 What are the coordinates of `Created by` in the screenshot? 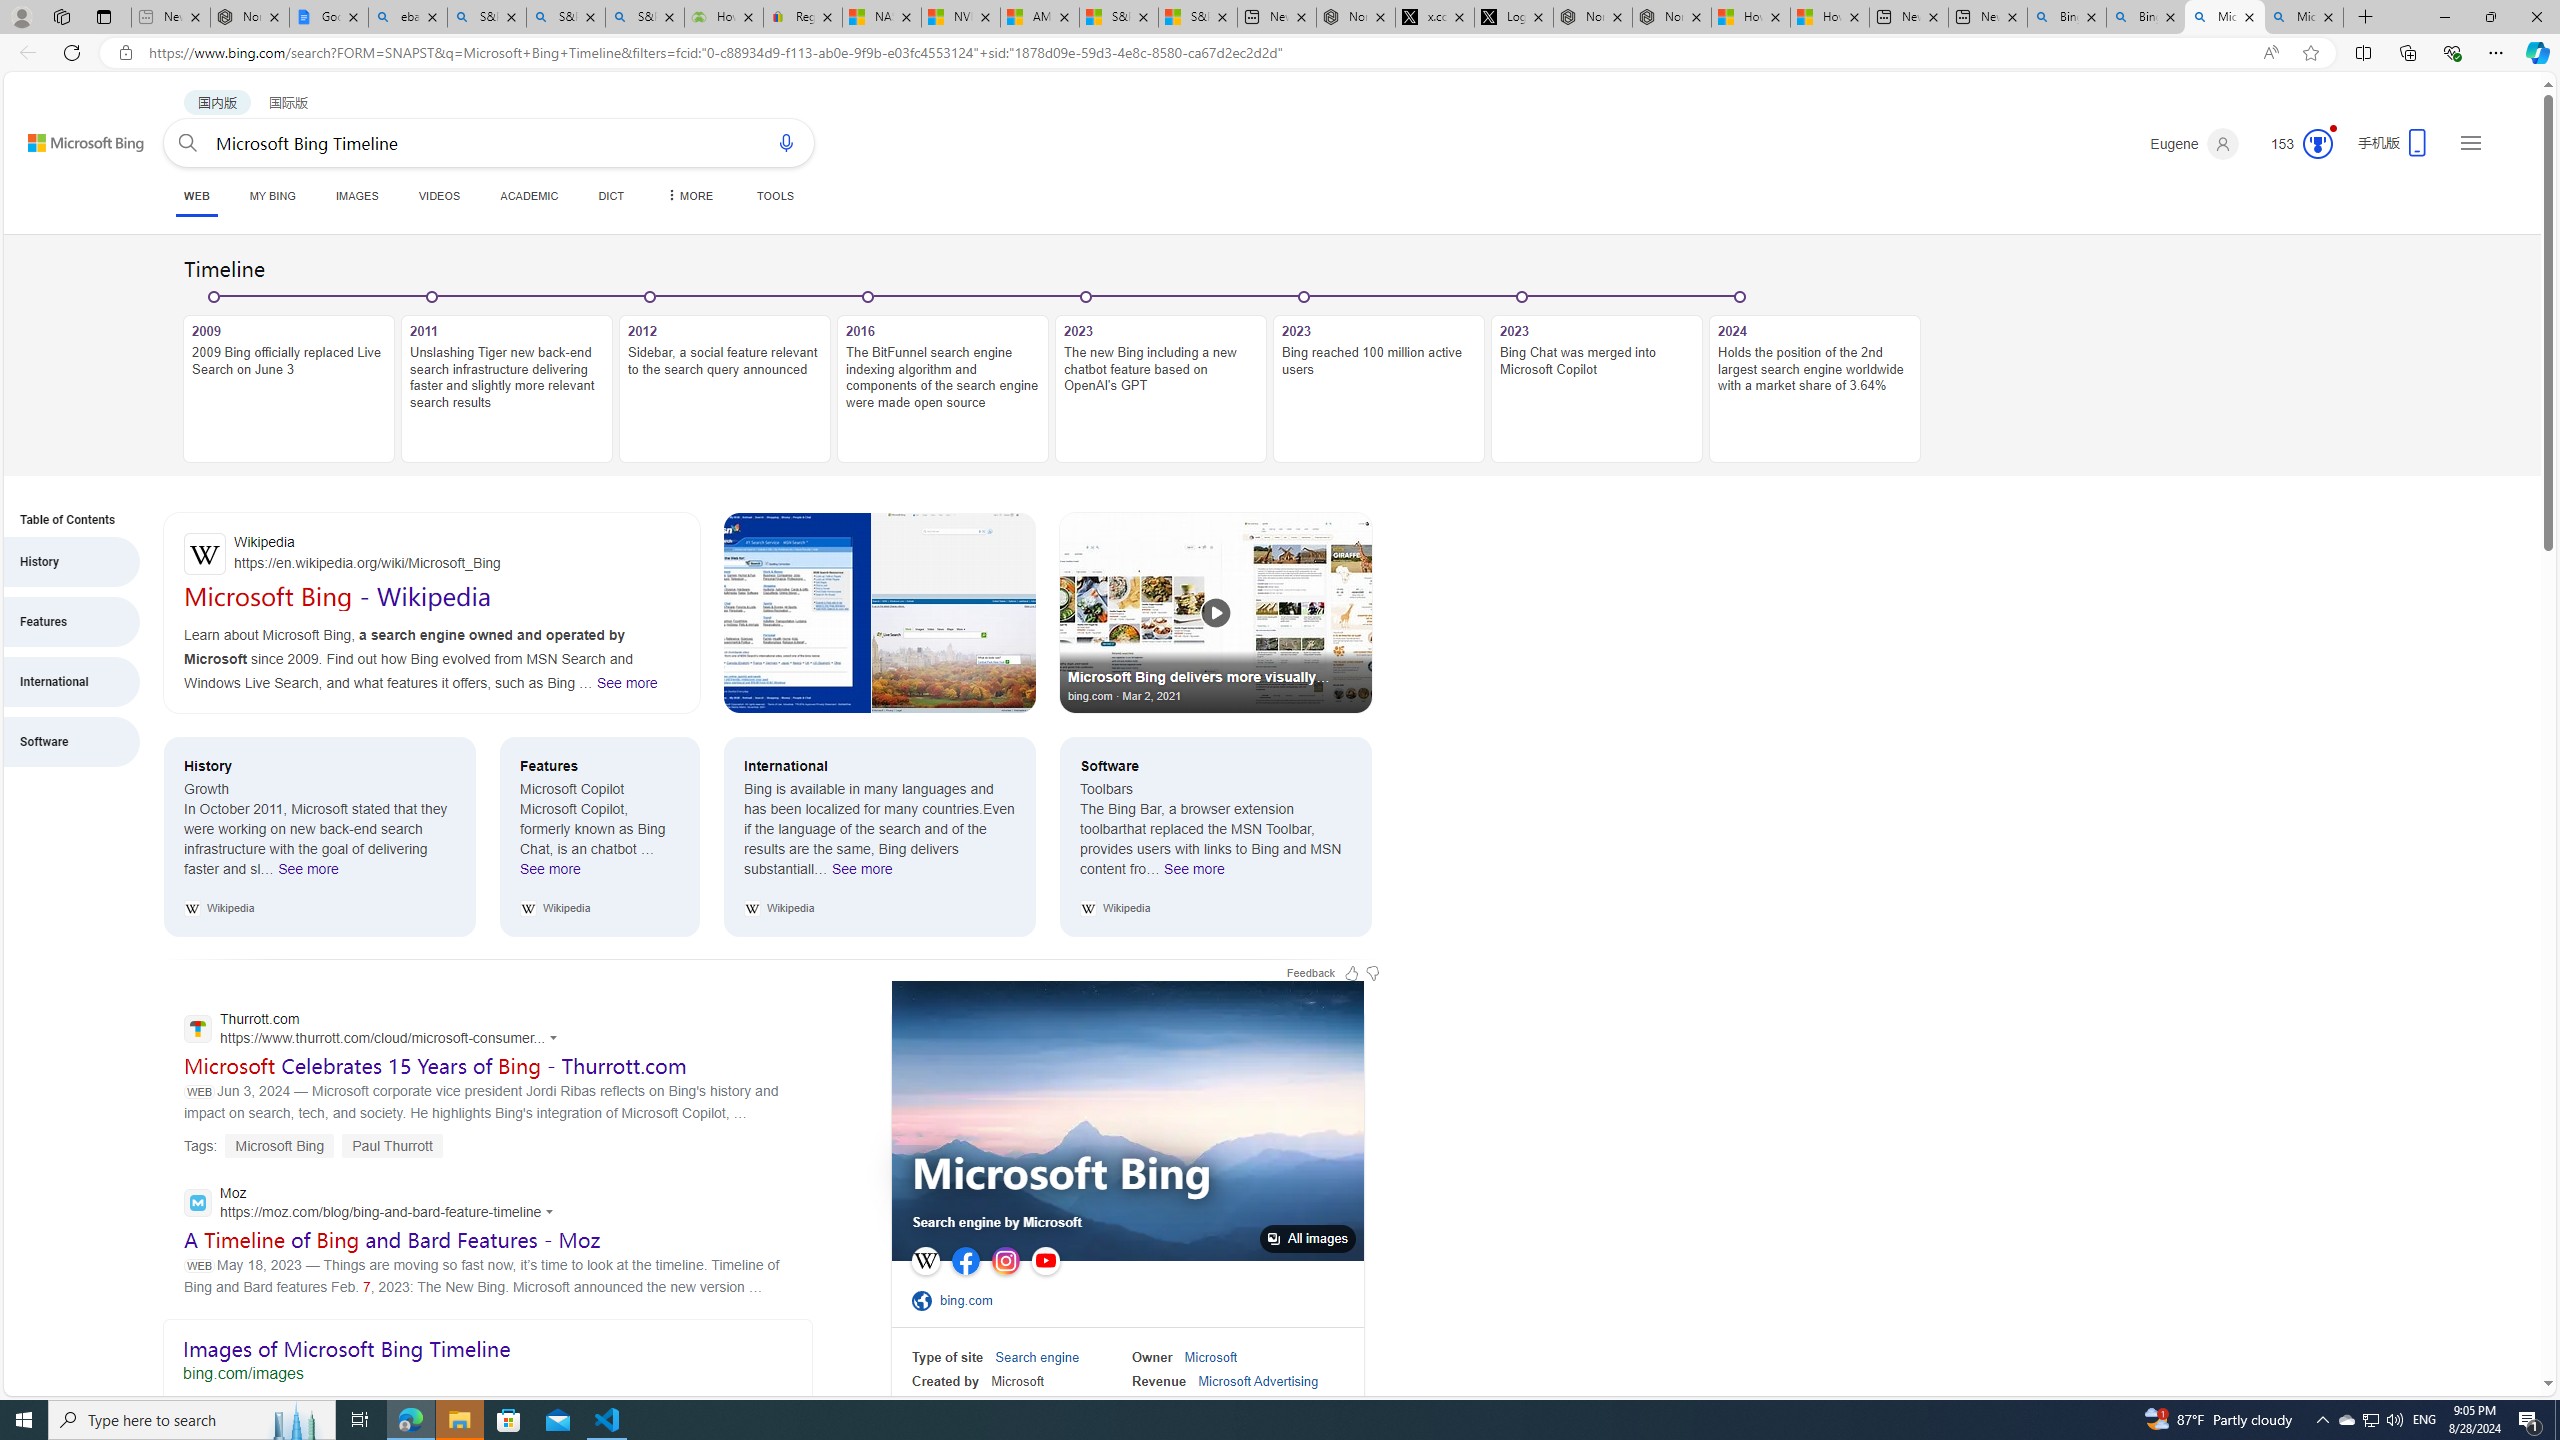 It's located at (946, 1381).